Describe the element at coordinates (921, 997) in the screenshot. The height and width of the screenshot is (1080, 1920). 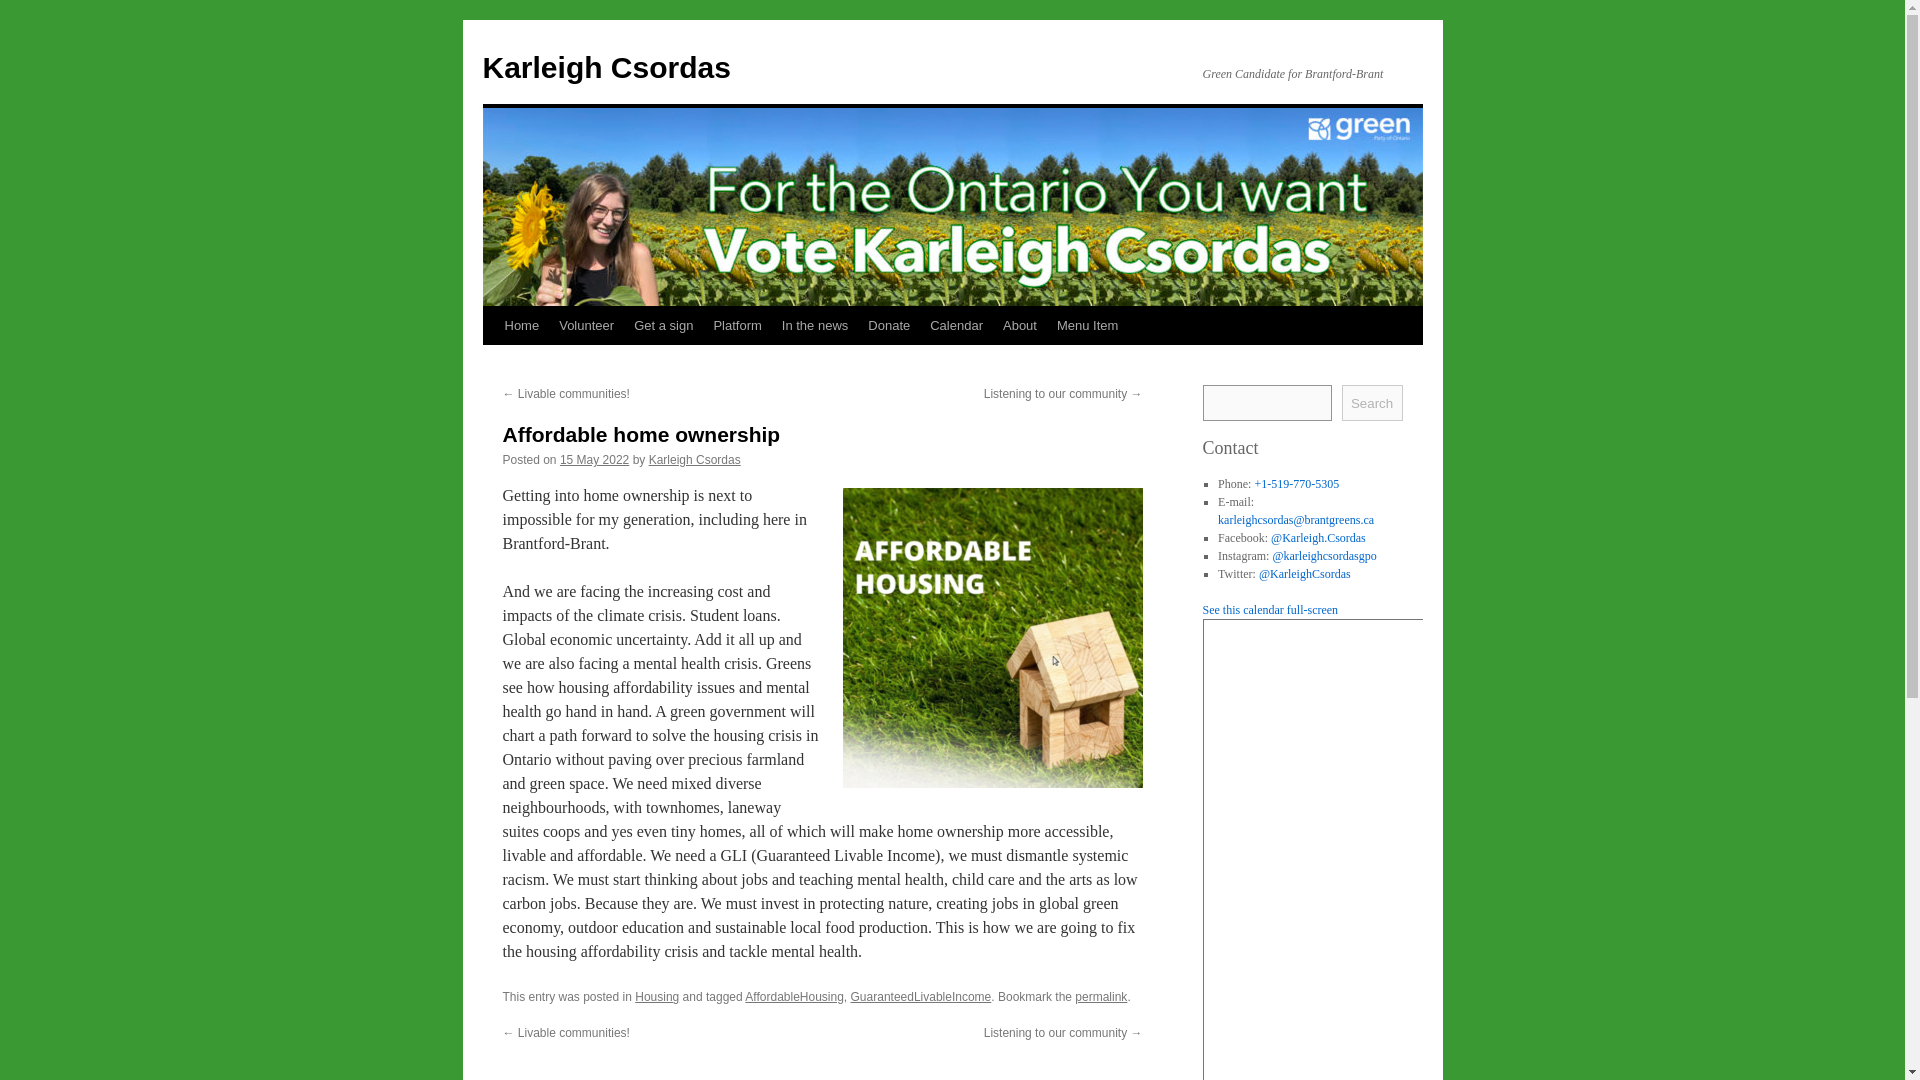
I see `GuaranteedLivableIncome` at that location.